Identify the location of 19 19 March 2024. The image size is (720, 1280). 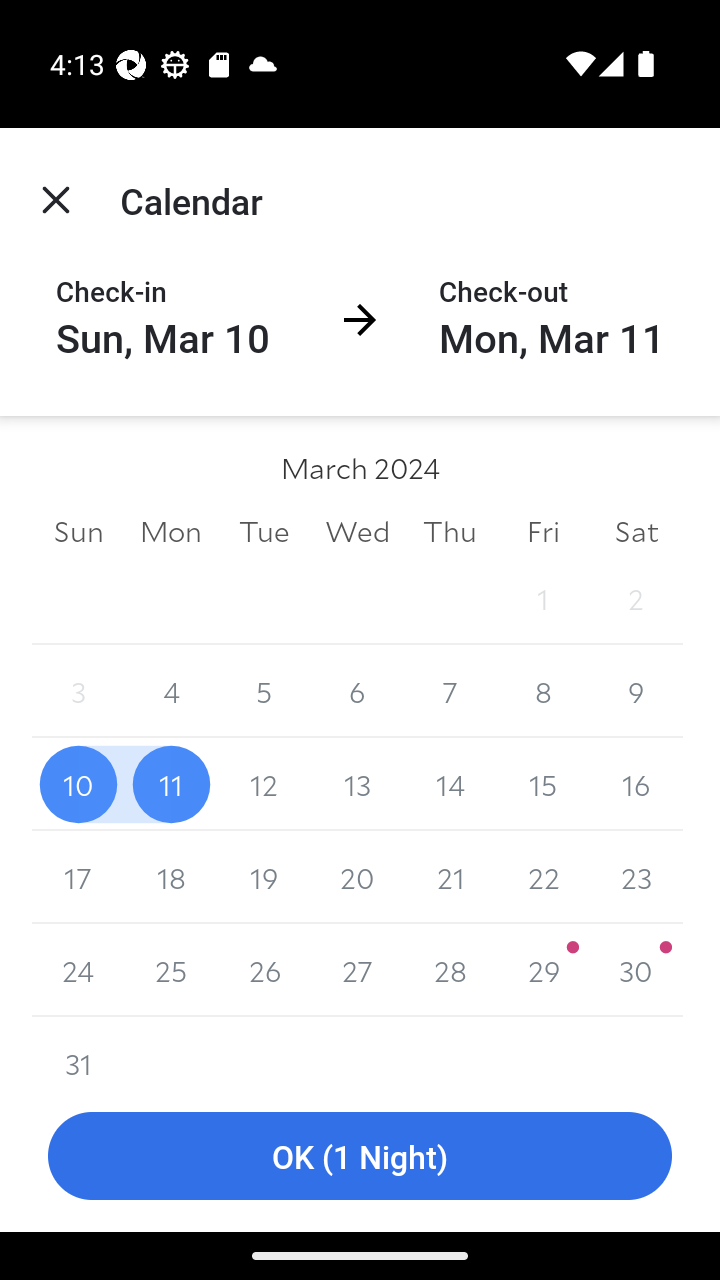
(264, 877).